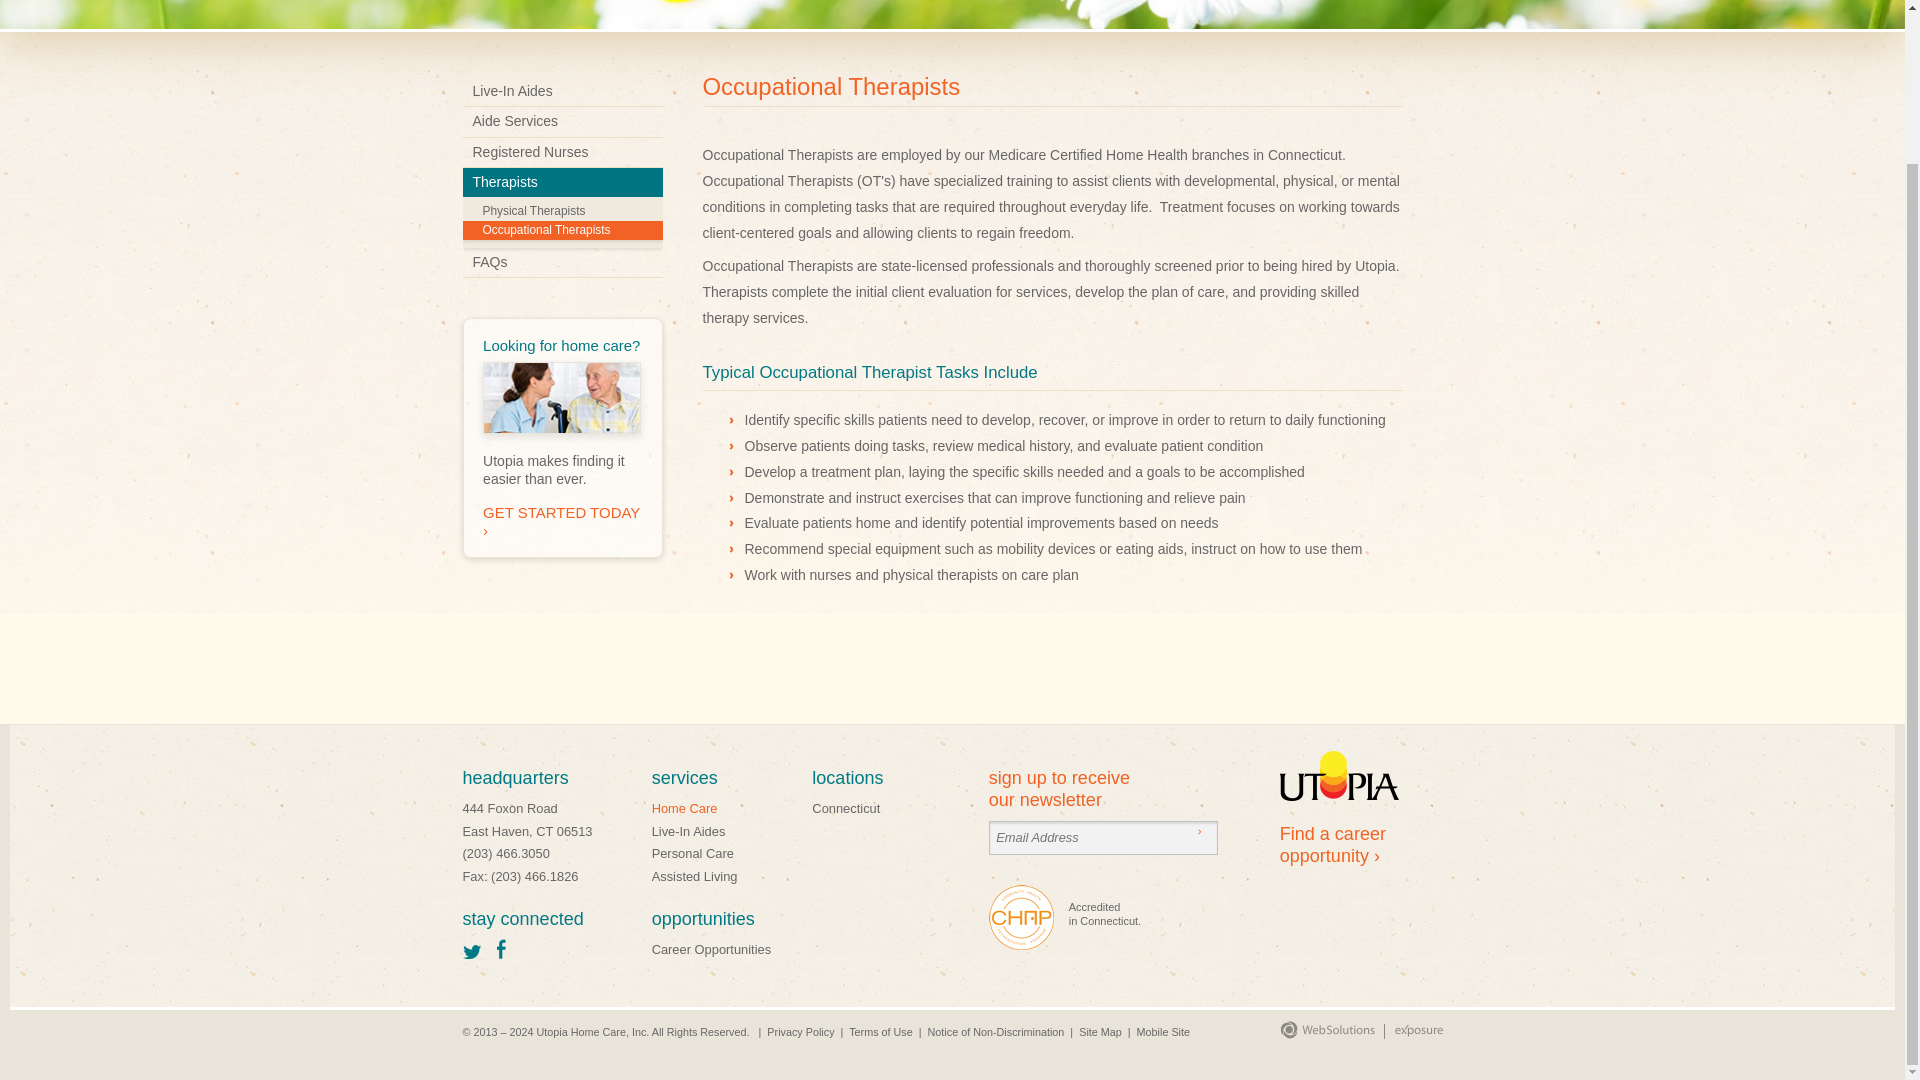 Image resolution: width=1920 pixels, height=1080 pixels. I want to click on Assisted Living, so click(694, 876).